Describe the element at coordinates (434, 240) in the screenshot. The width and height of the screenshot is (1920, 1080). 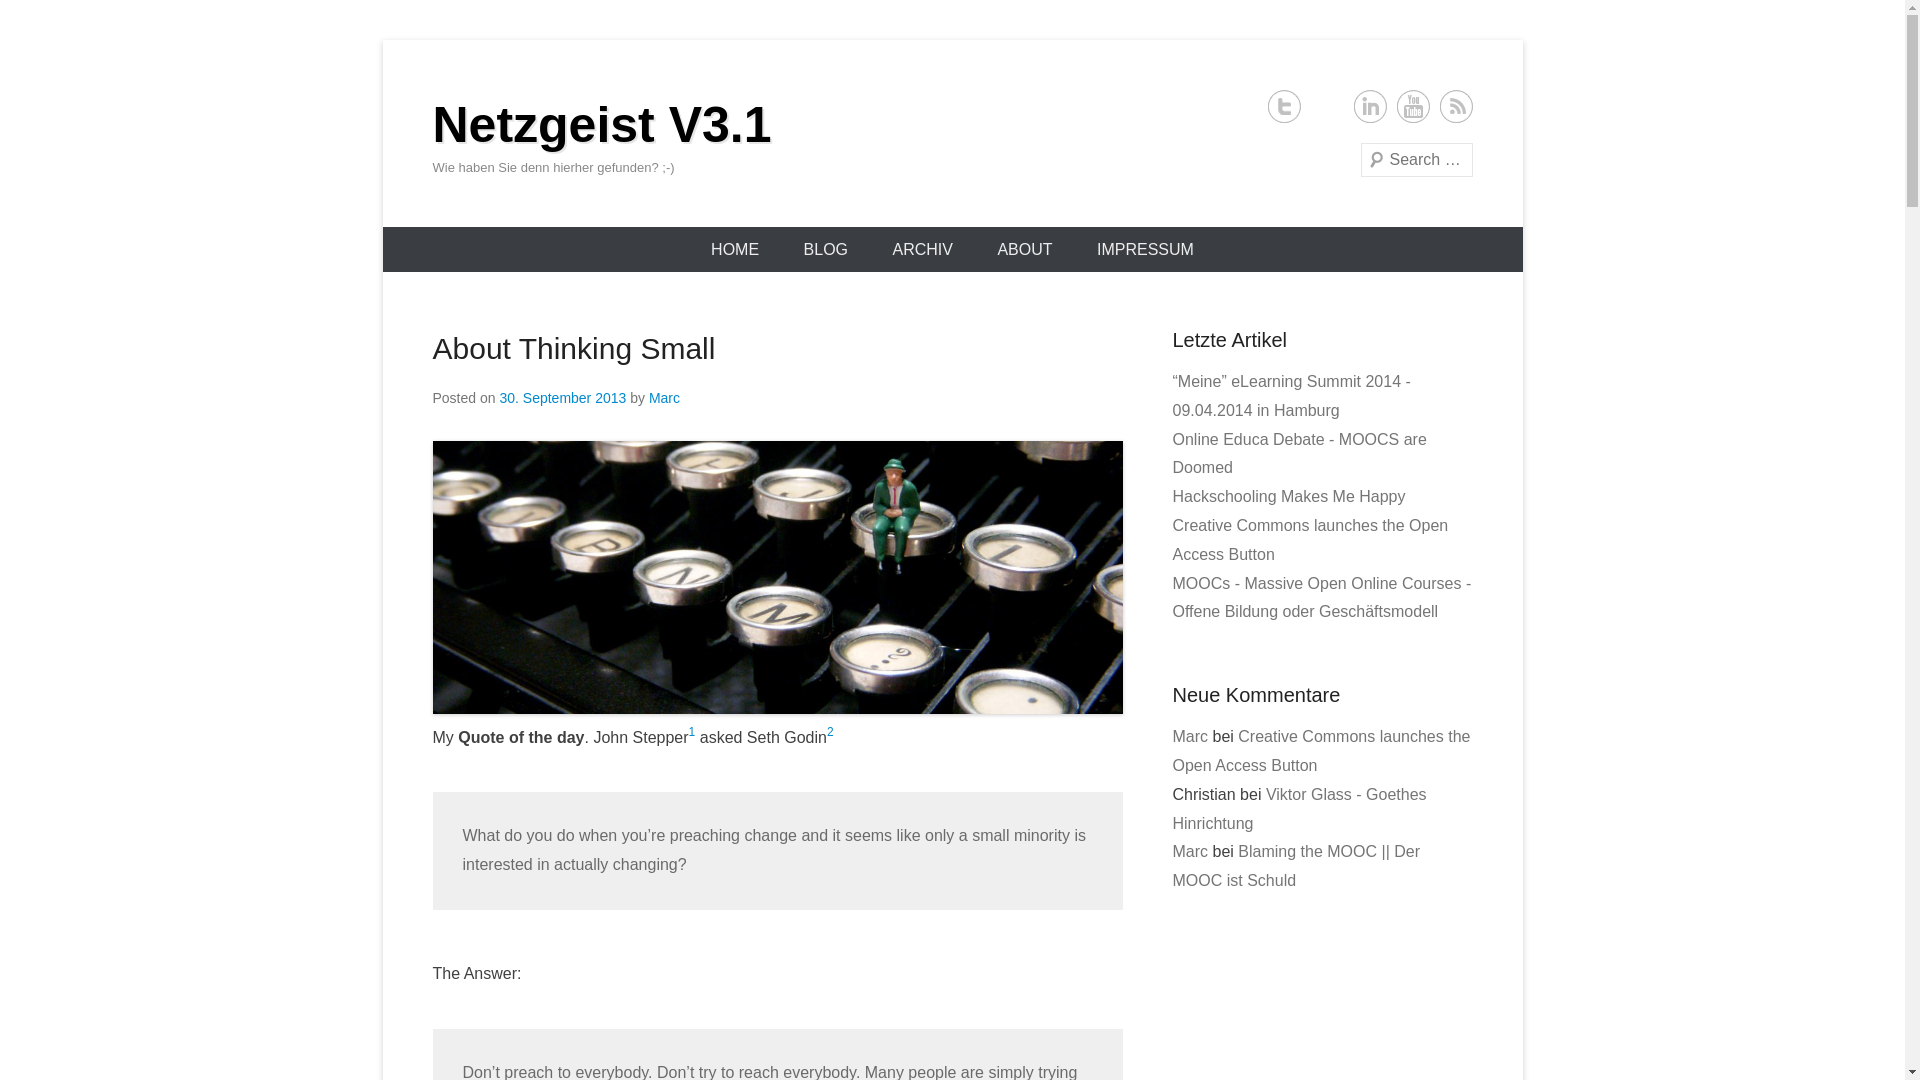
I see `Skip to content` at that location.